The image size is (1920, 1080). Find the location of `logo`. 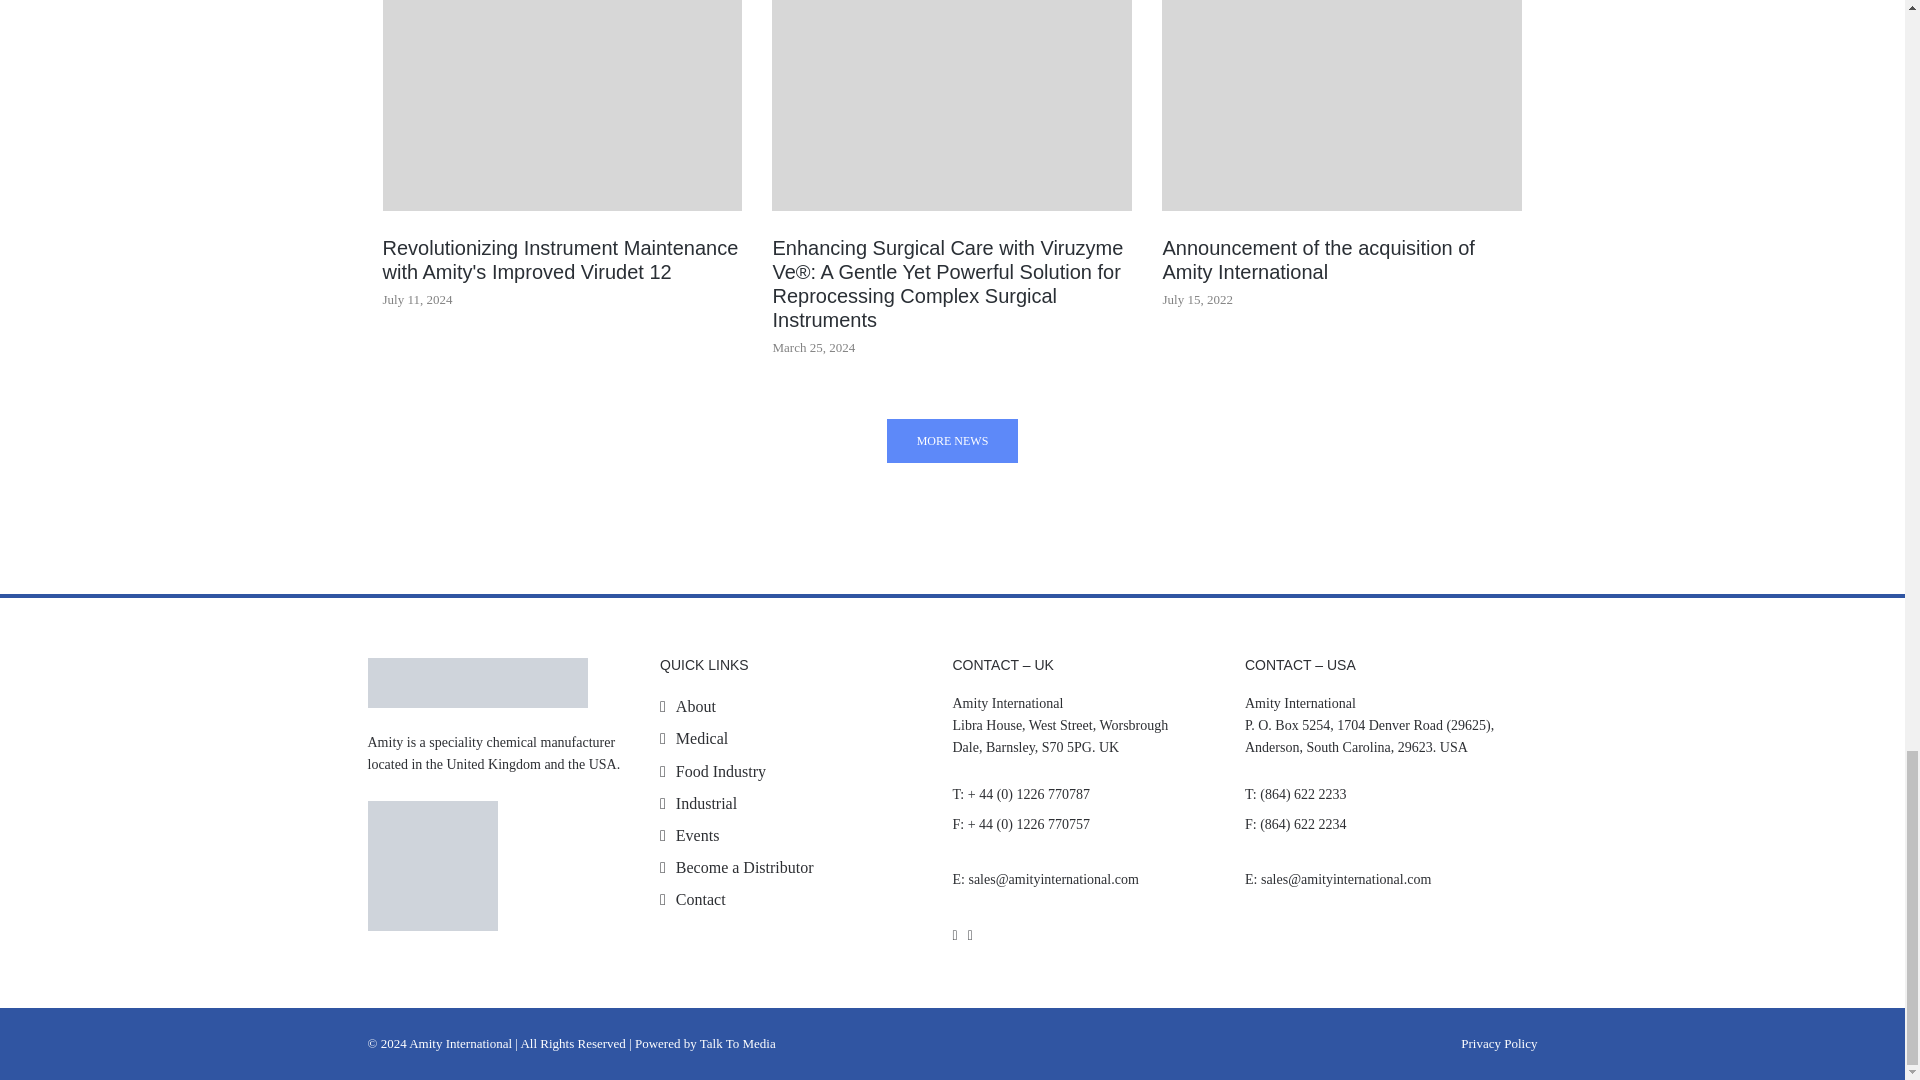

logo is located at coordinates (478, 682).